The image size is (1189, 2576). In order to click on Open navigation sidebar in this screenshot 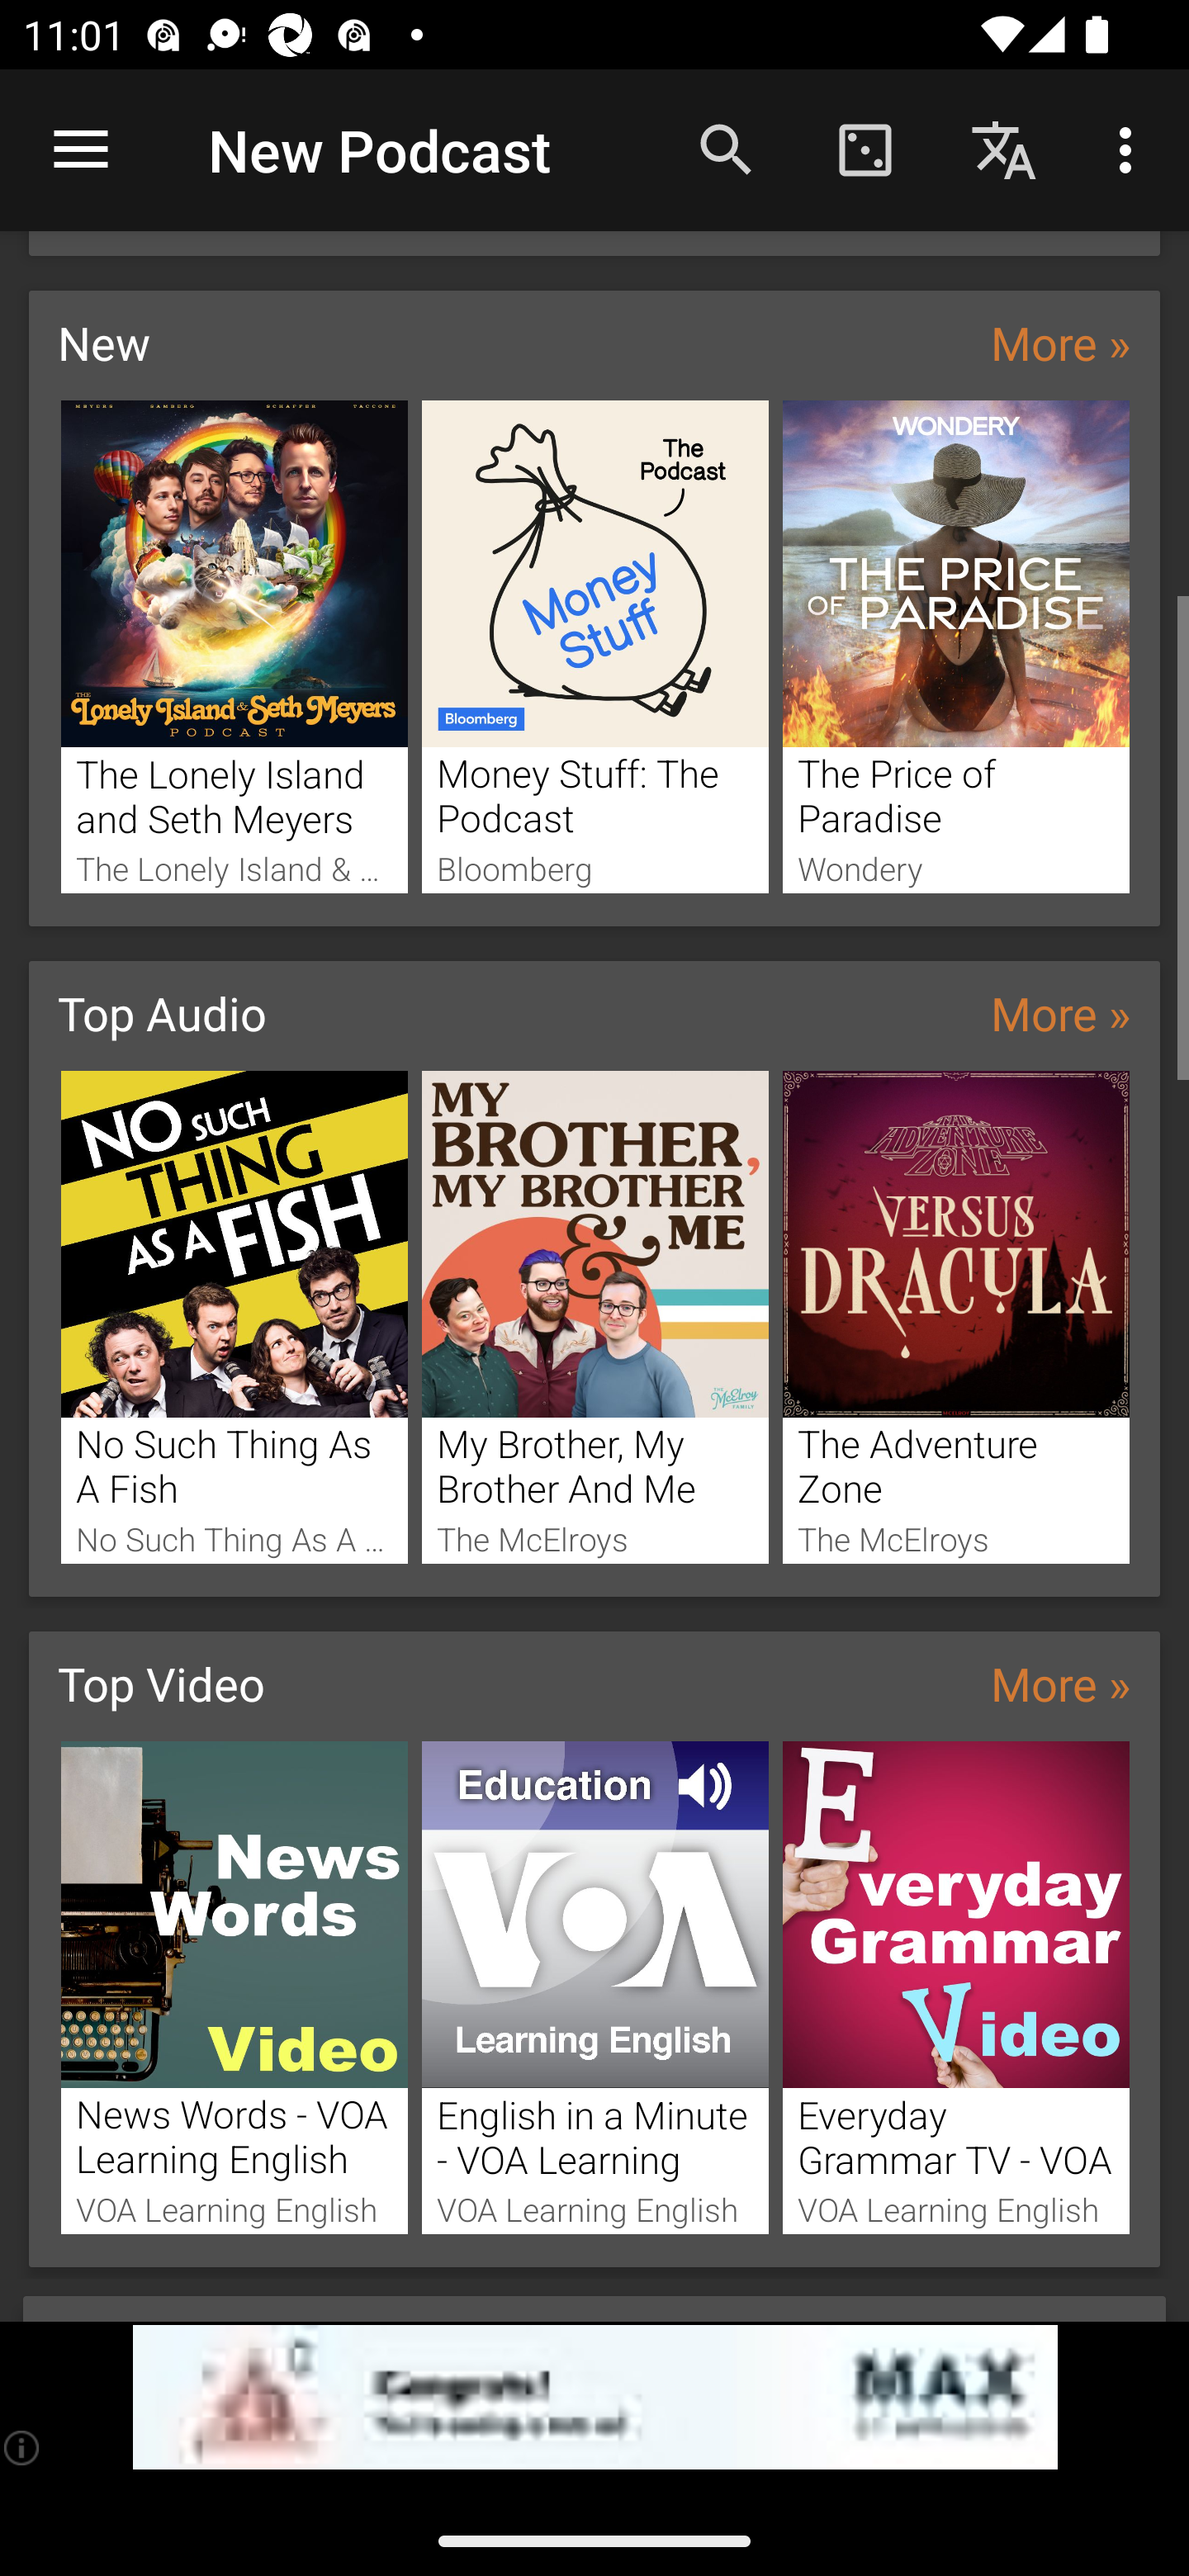, I will do `click(81, 150)`.